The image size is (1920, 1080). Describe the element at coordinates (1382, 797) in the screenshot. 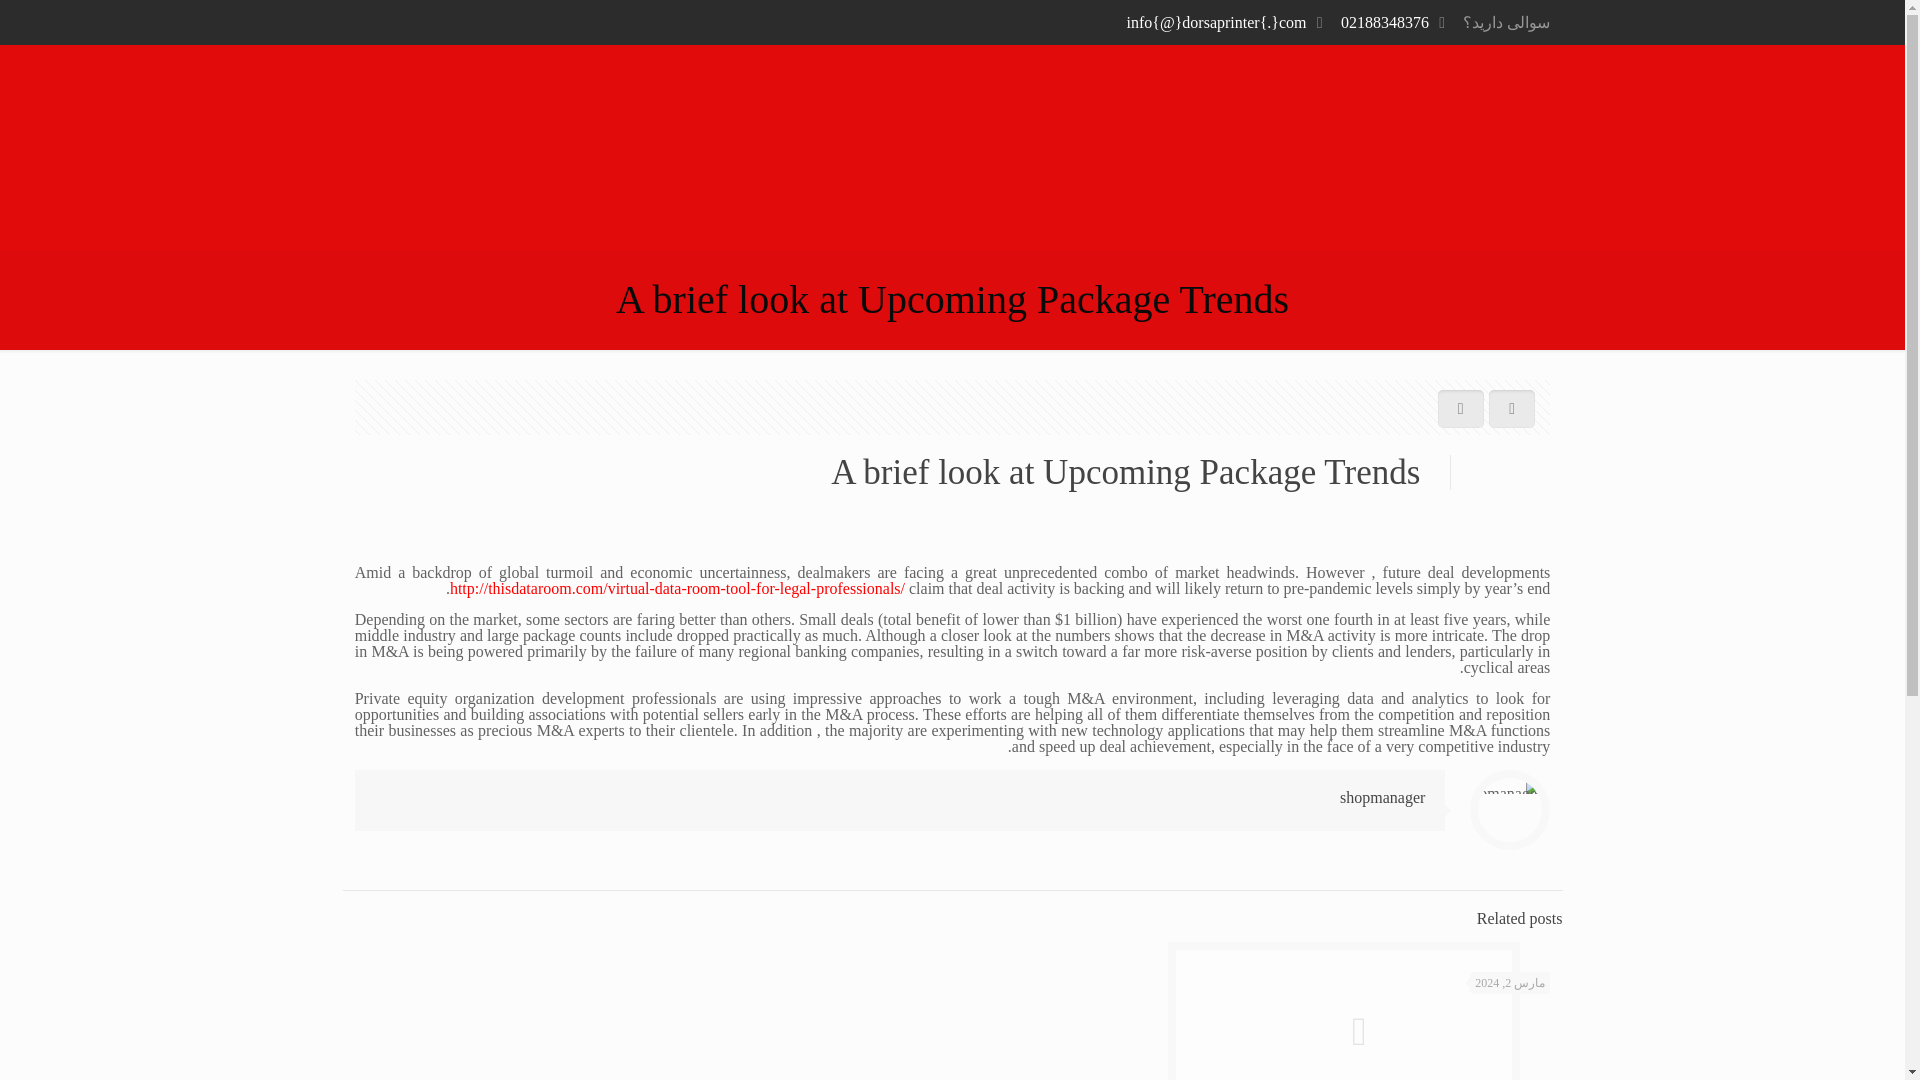

I see `shopmanager` at that location.